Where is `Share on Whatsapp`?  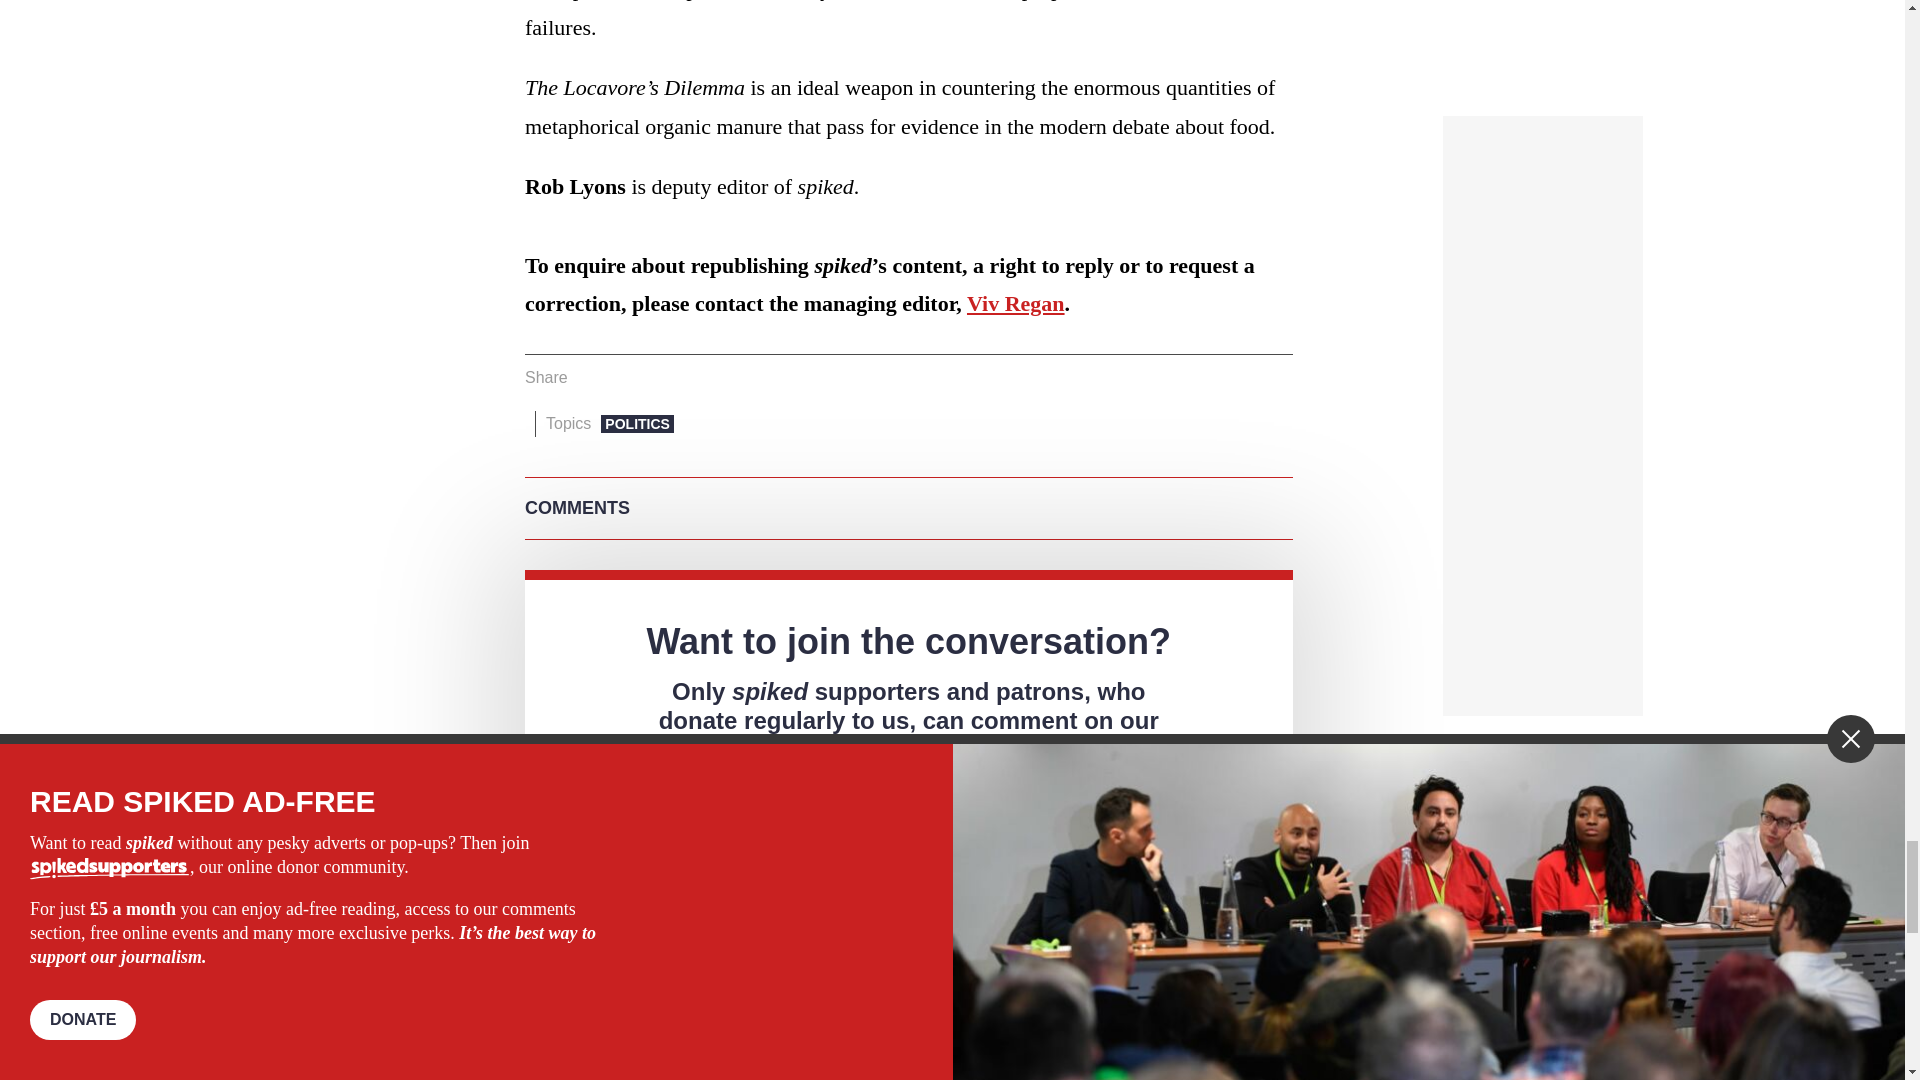 Share on Whatsapp is located at coordinates (652, 378).